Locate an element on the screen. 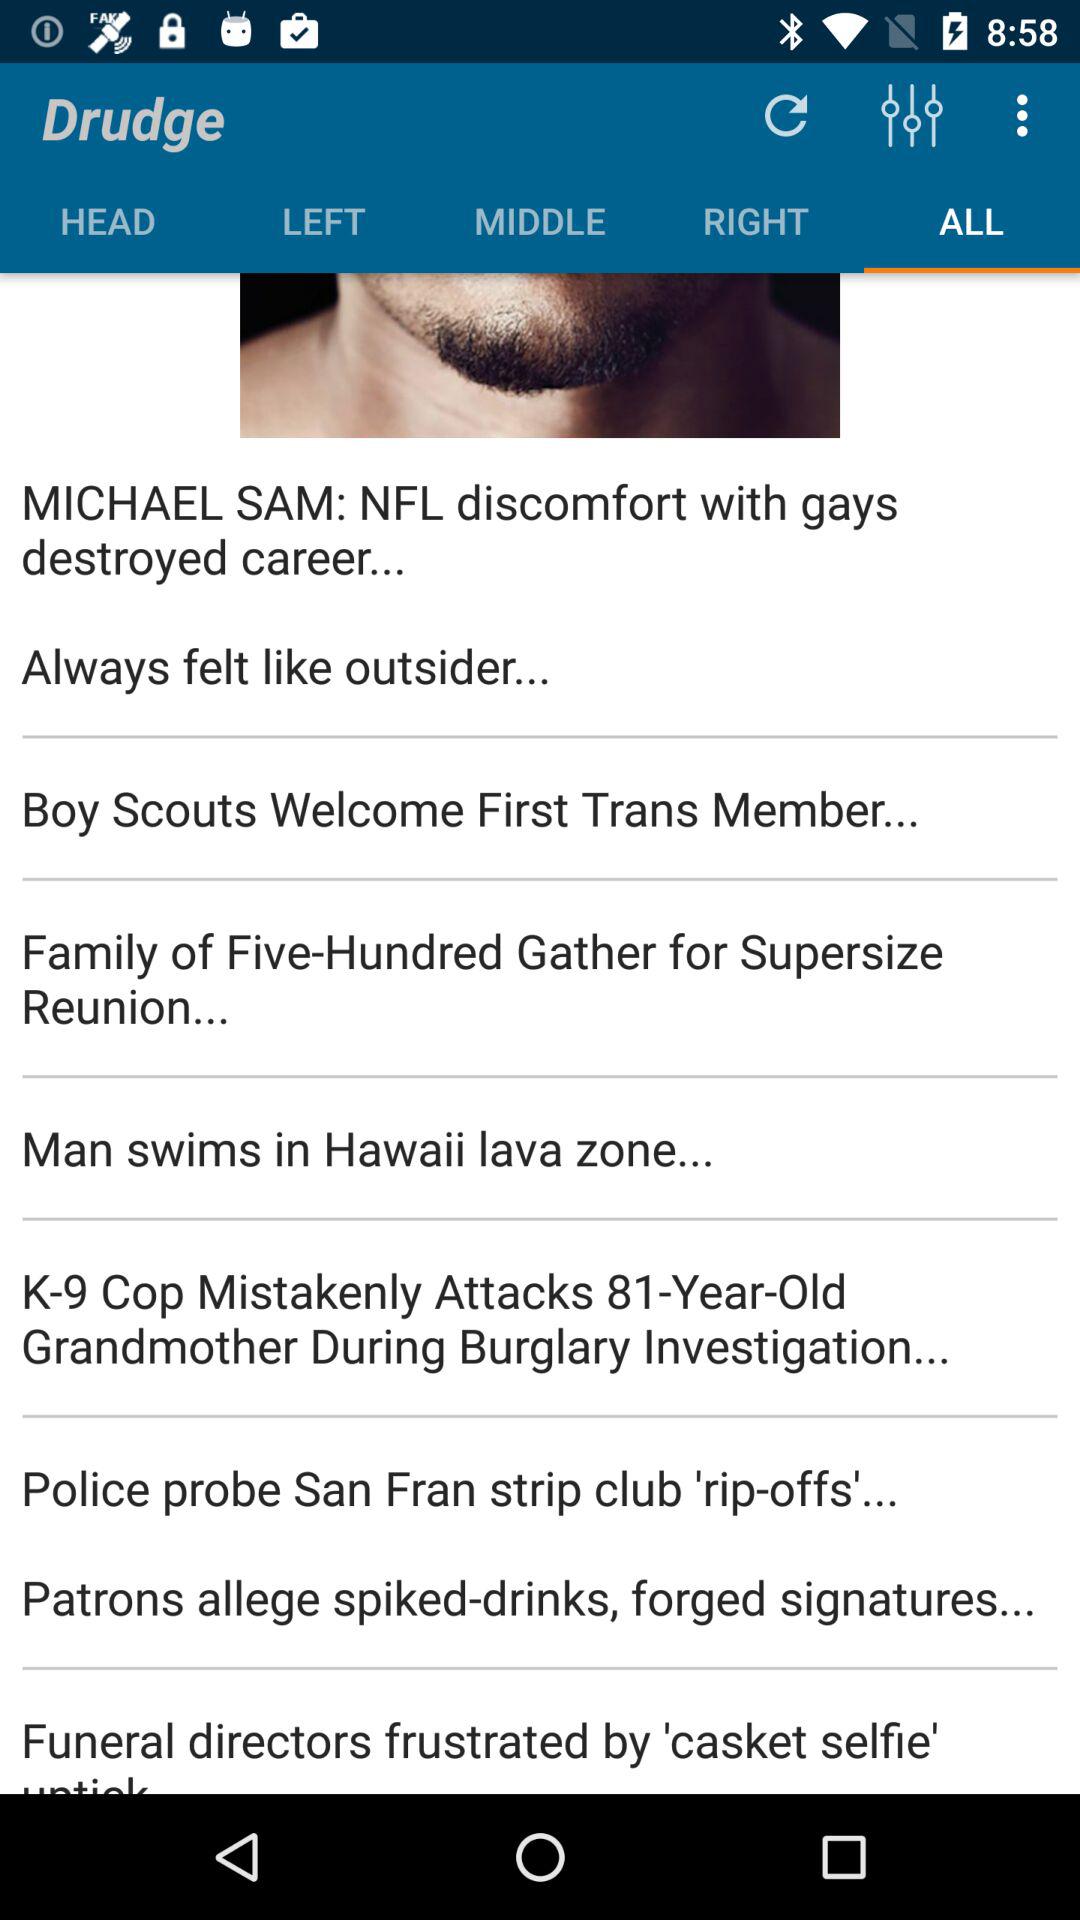 The height and width of the screenshot is (1920, 1080). open the icon to the right of the drudge item is located at coordinates (786, 114).